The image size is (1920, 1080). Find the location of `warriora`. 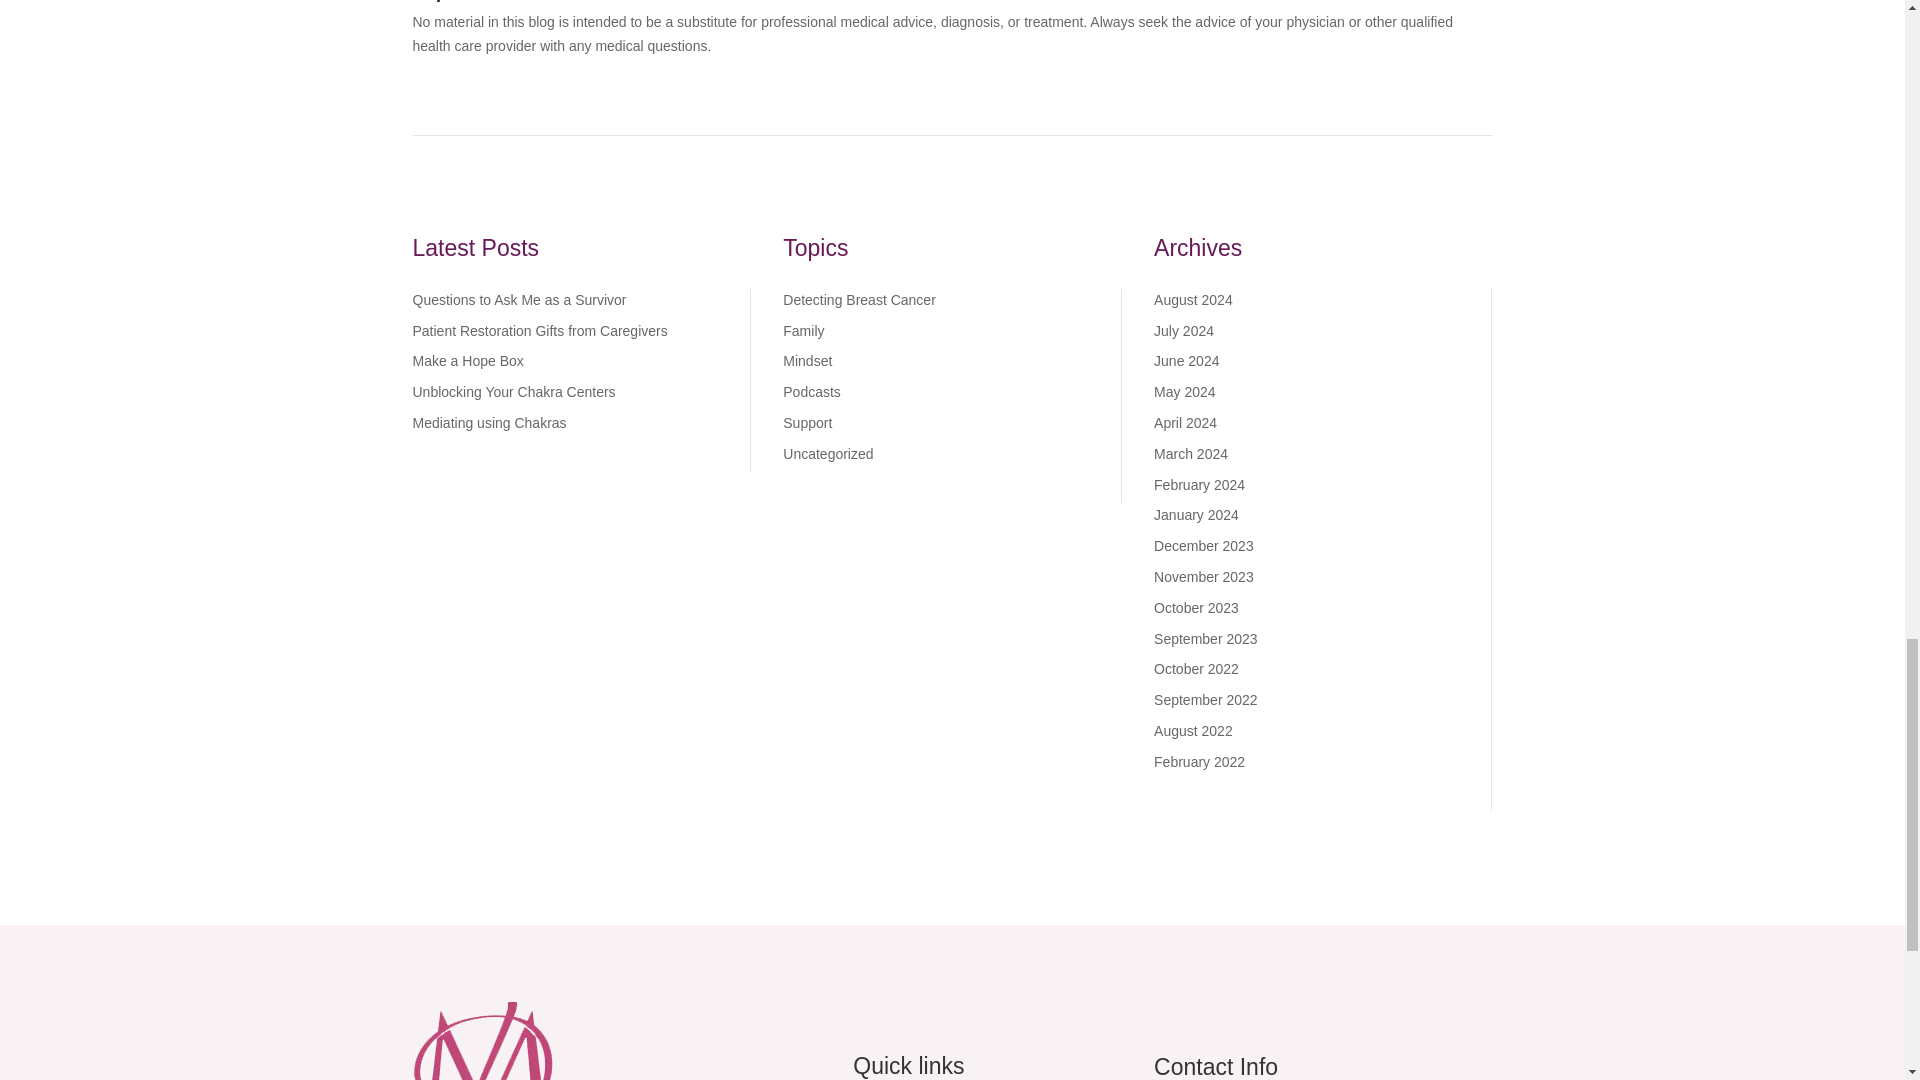

warriora is located at coordinates (485, 1041).